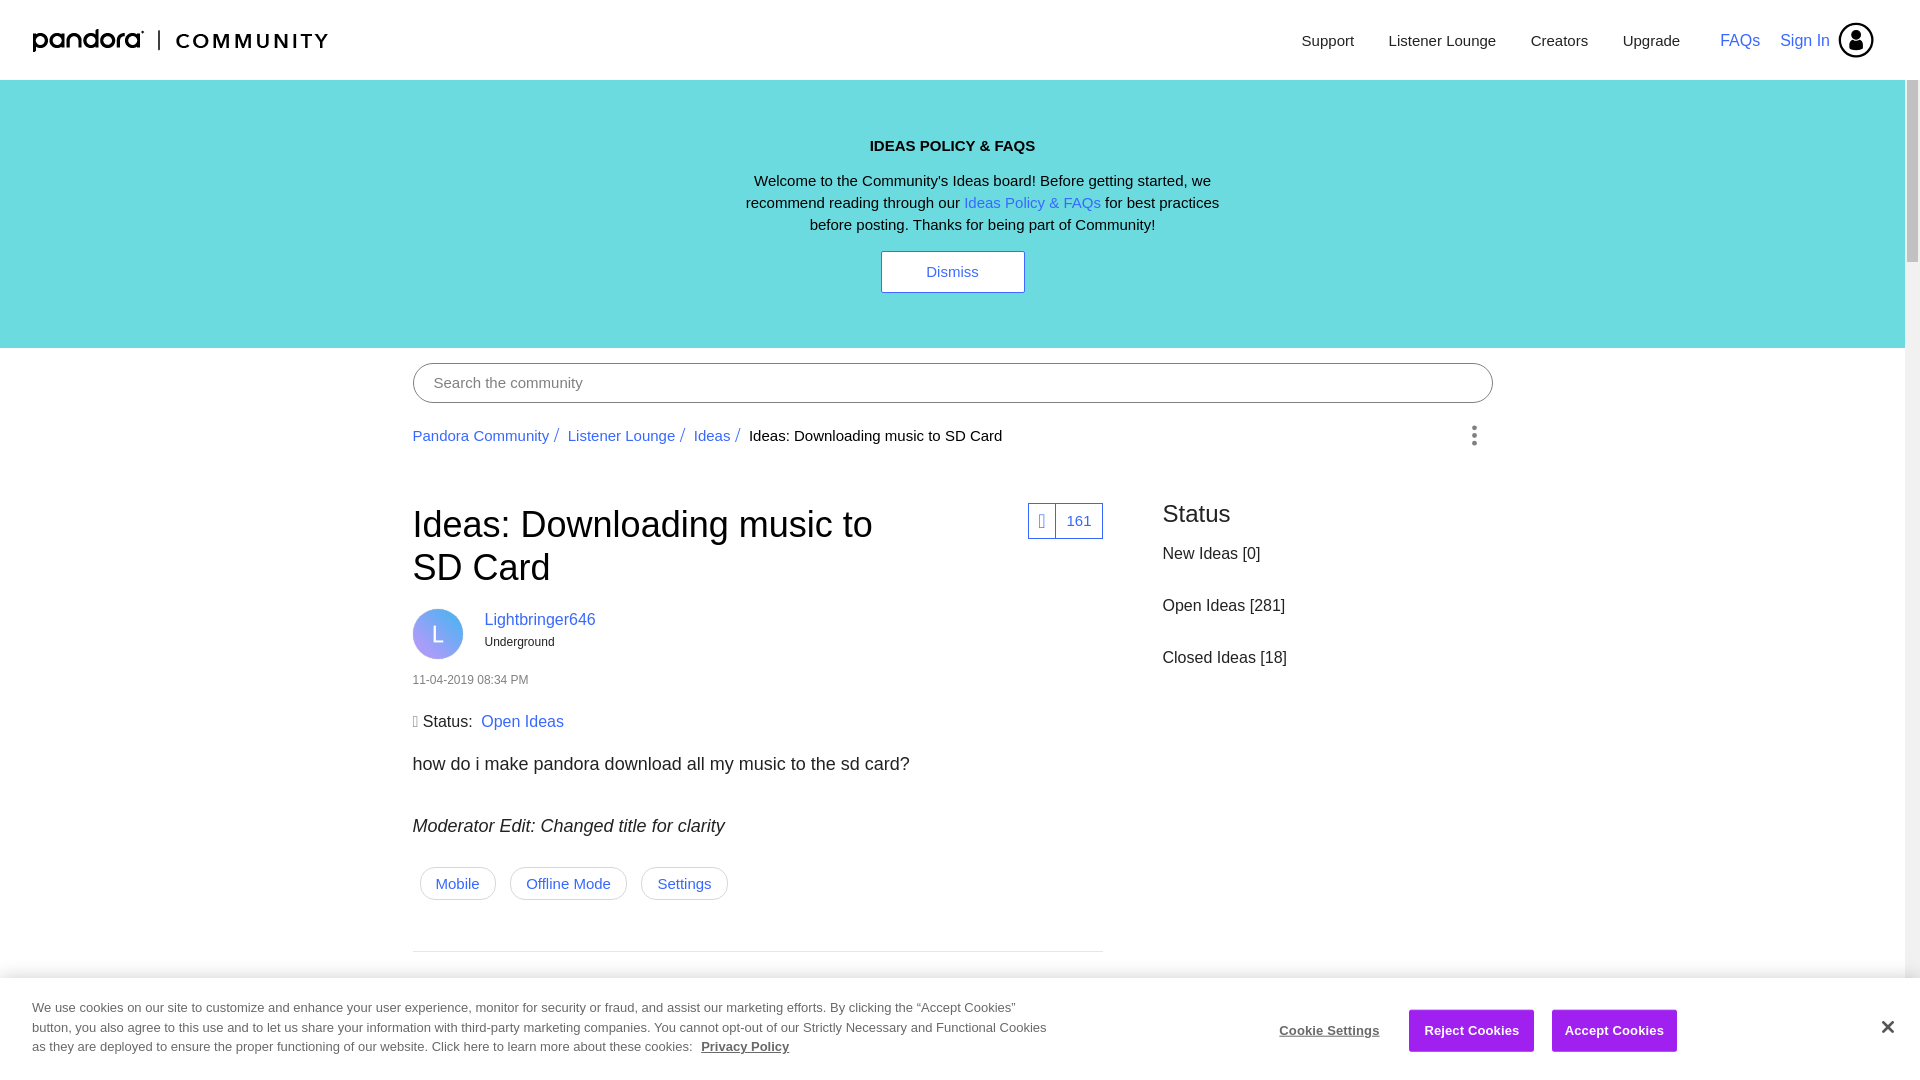 The width and height of the screenshot is (1920, 1080). I want to click on Sign In, so click(1828, 40).